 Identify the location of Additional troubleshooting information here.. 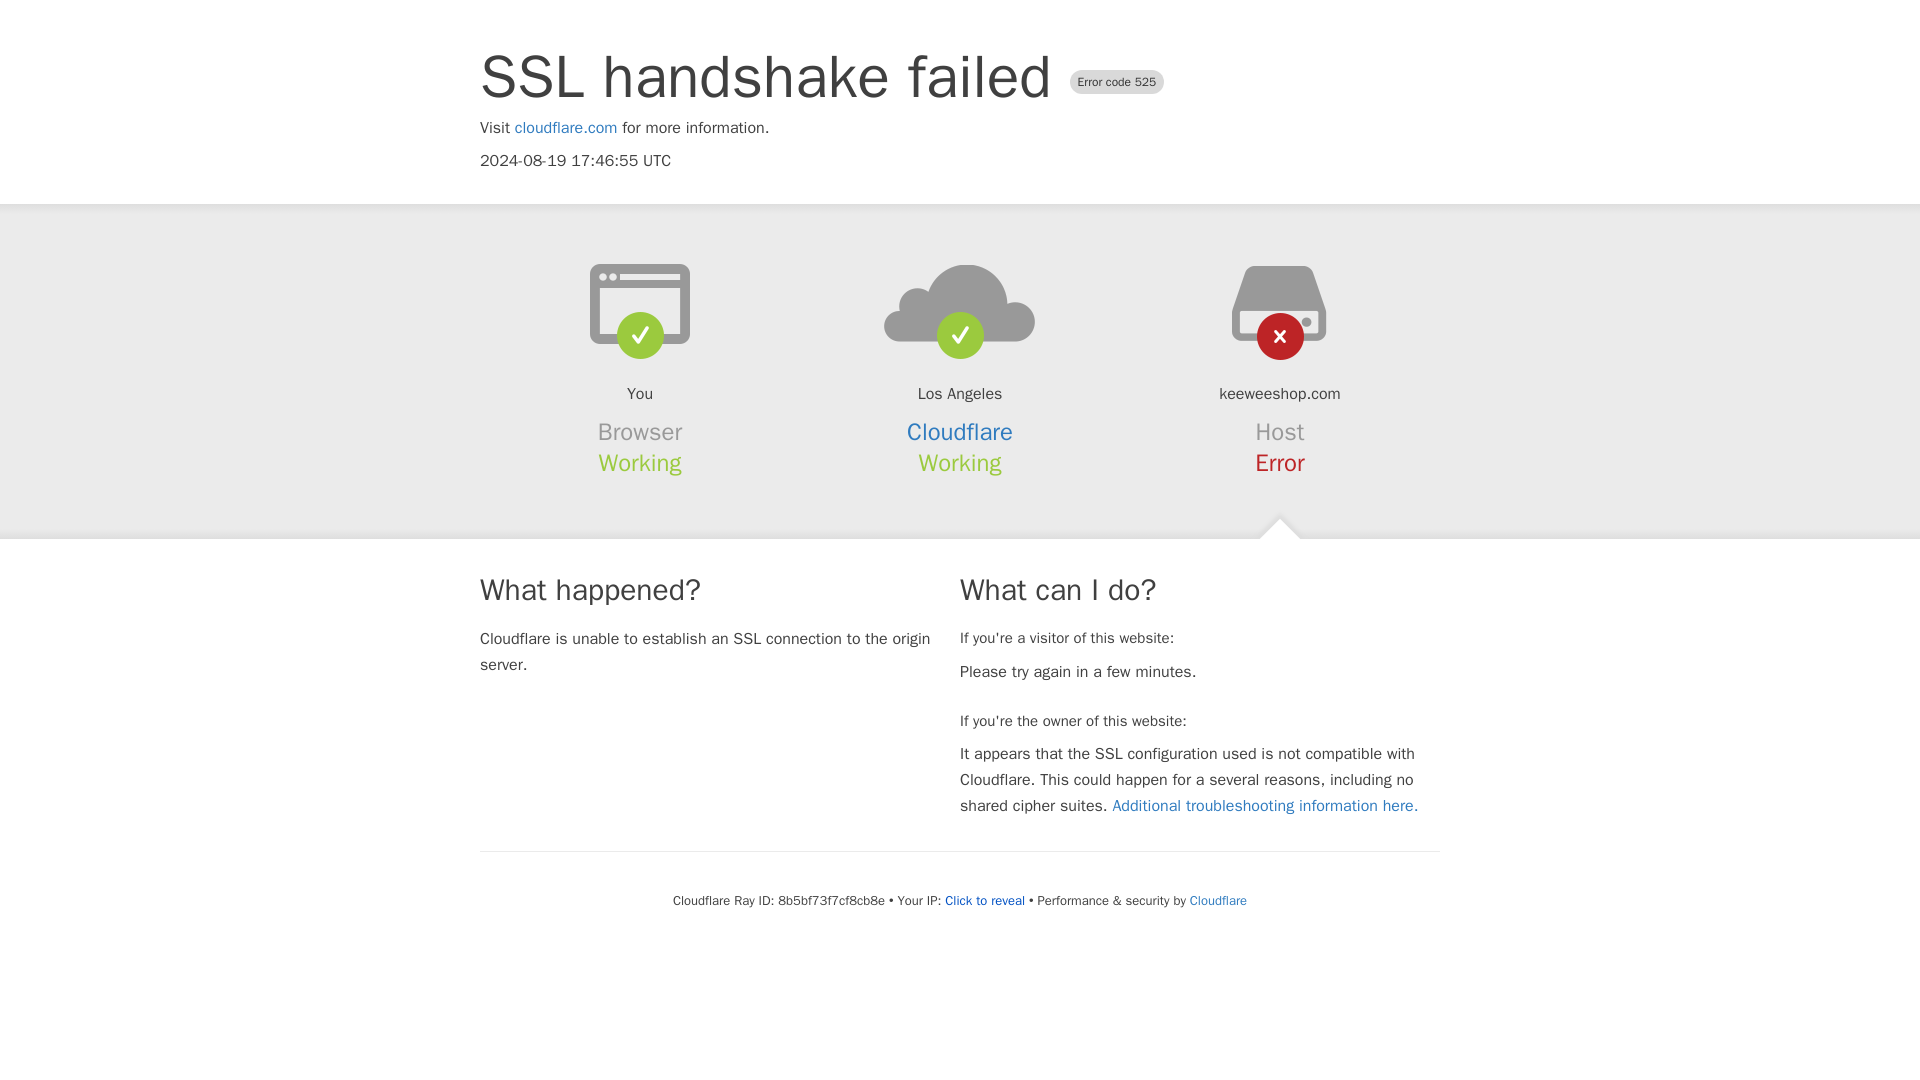
(1264, 806).